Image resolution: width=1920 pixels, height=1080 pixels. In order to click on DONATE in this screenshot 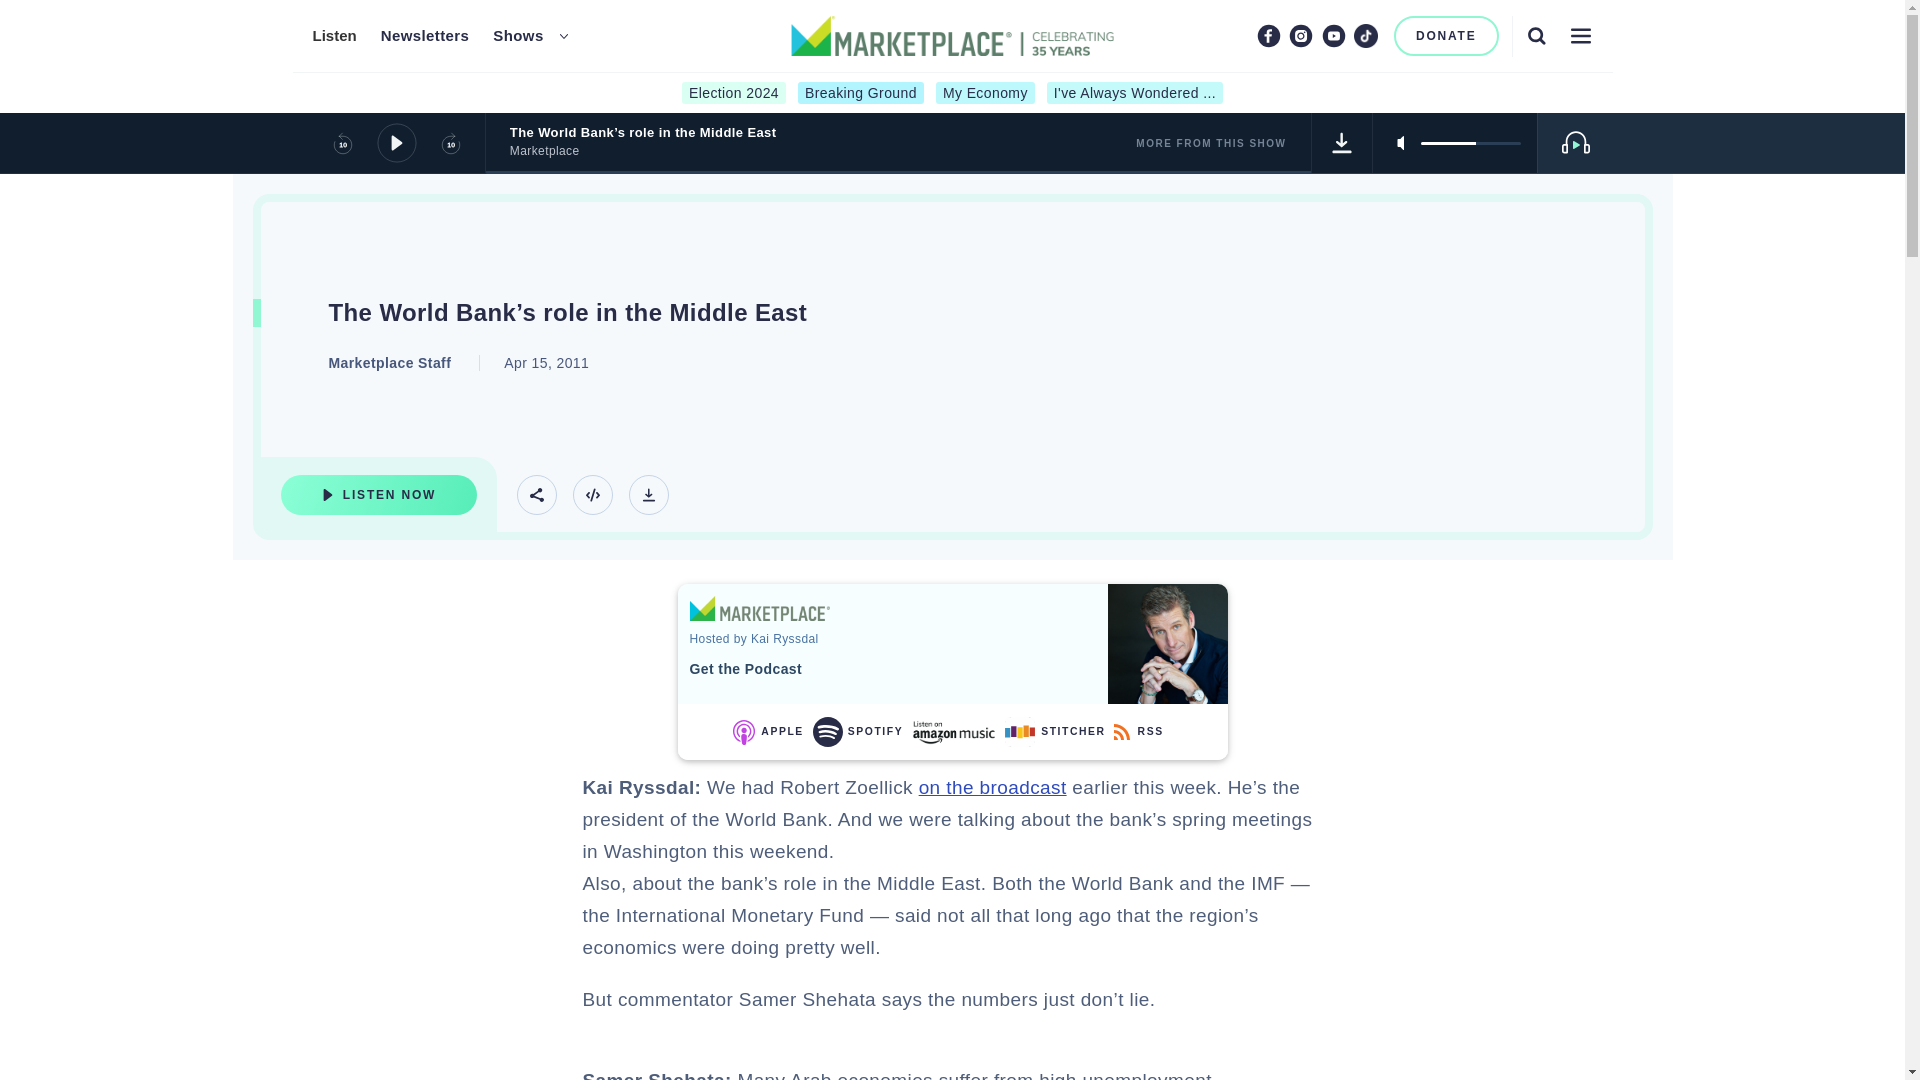, I will do `click(1446, 36)`.